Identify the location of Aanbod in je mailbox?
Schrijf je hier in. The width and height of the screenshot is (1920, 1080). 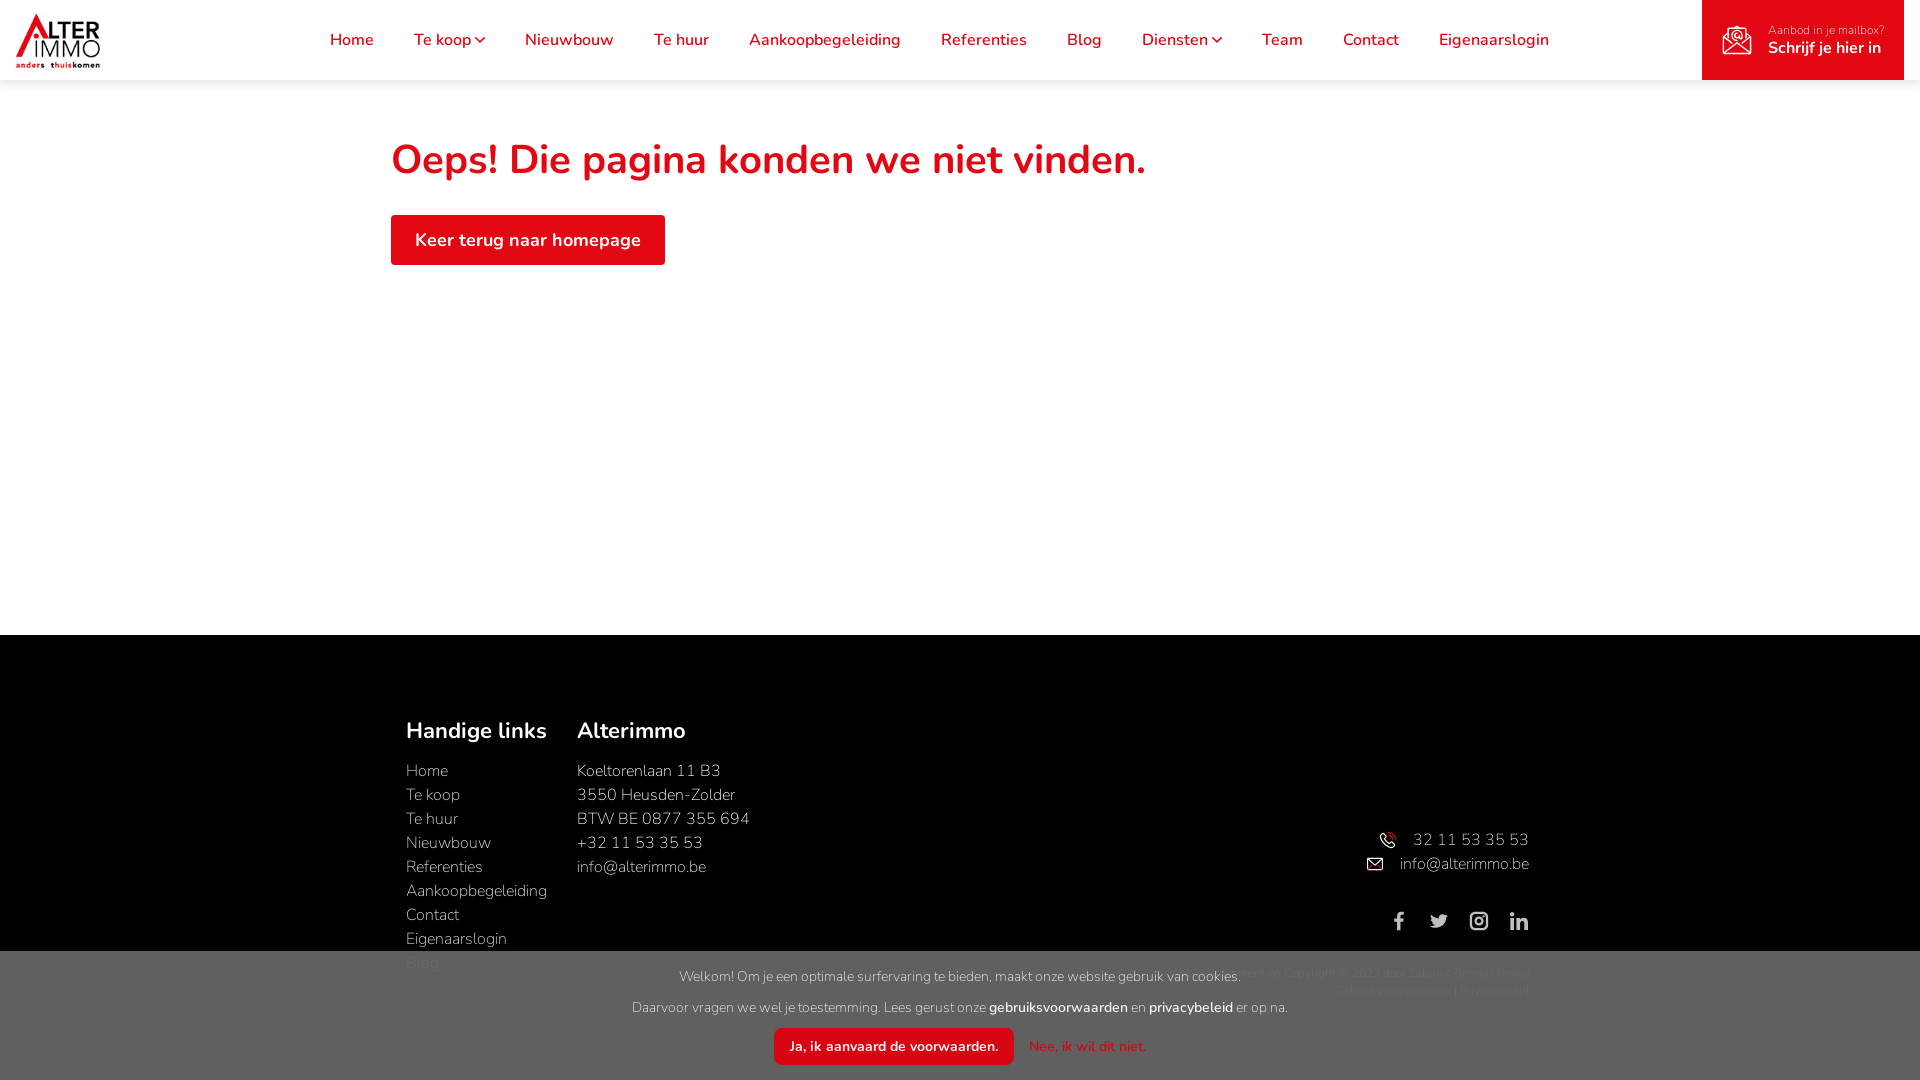
(1803, 40).